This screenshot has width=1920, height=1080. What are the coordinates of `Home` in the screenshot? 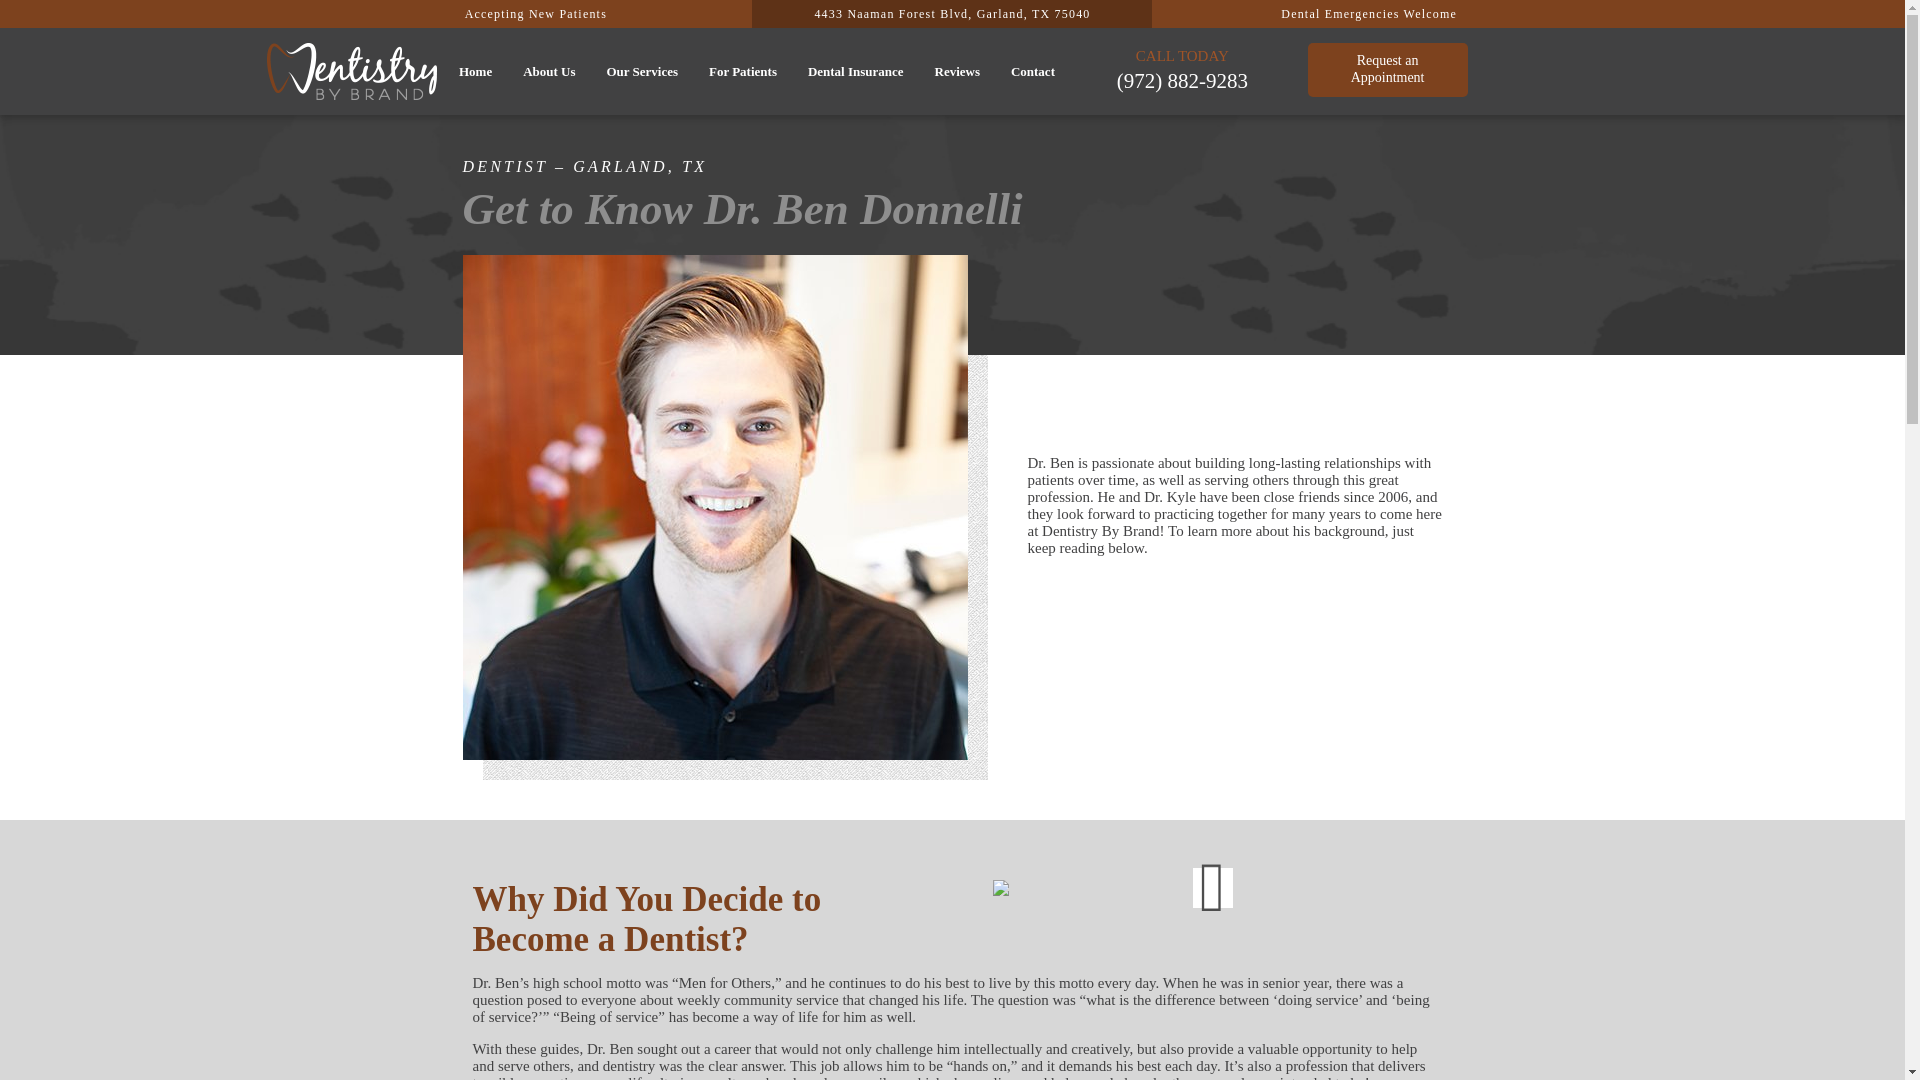 It's located at (548, 72).